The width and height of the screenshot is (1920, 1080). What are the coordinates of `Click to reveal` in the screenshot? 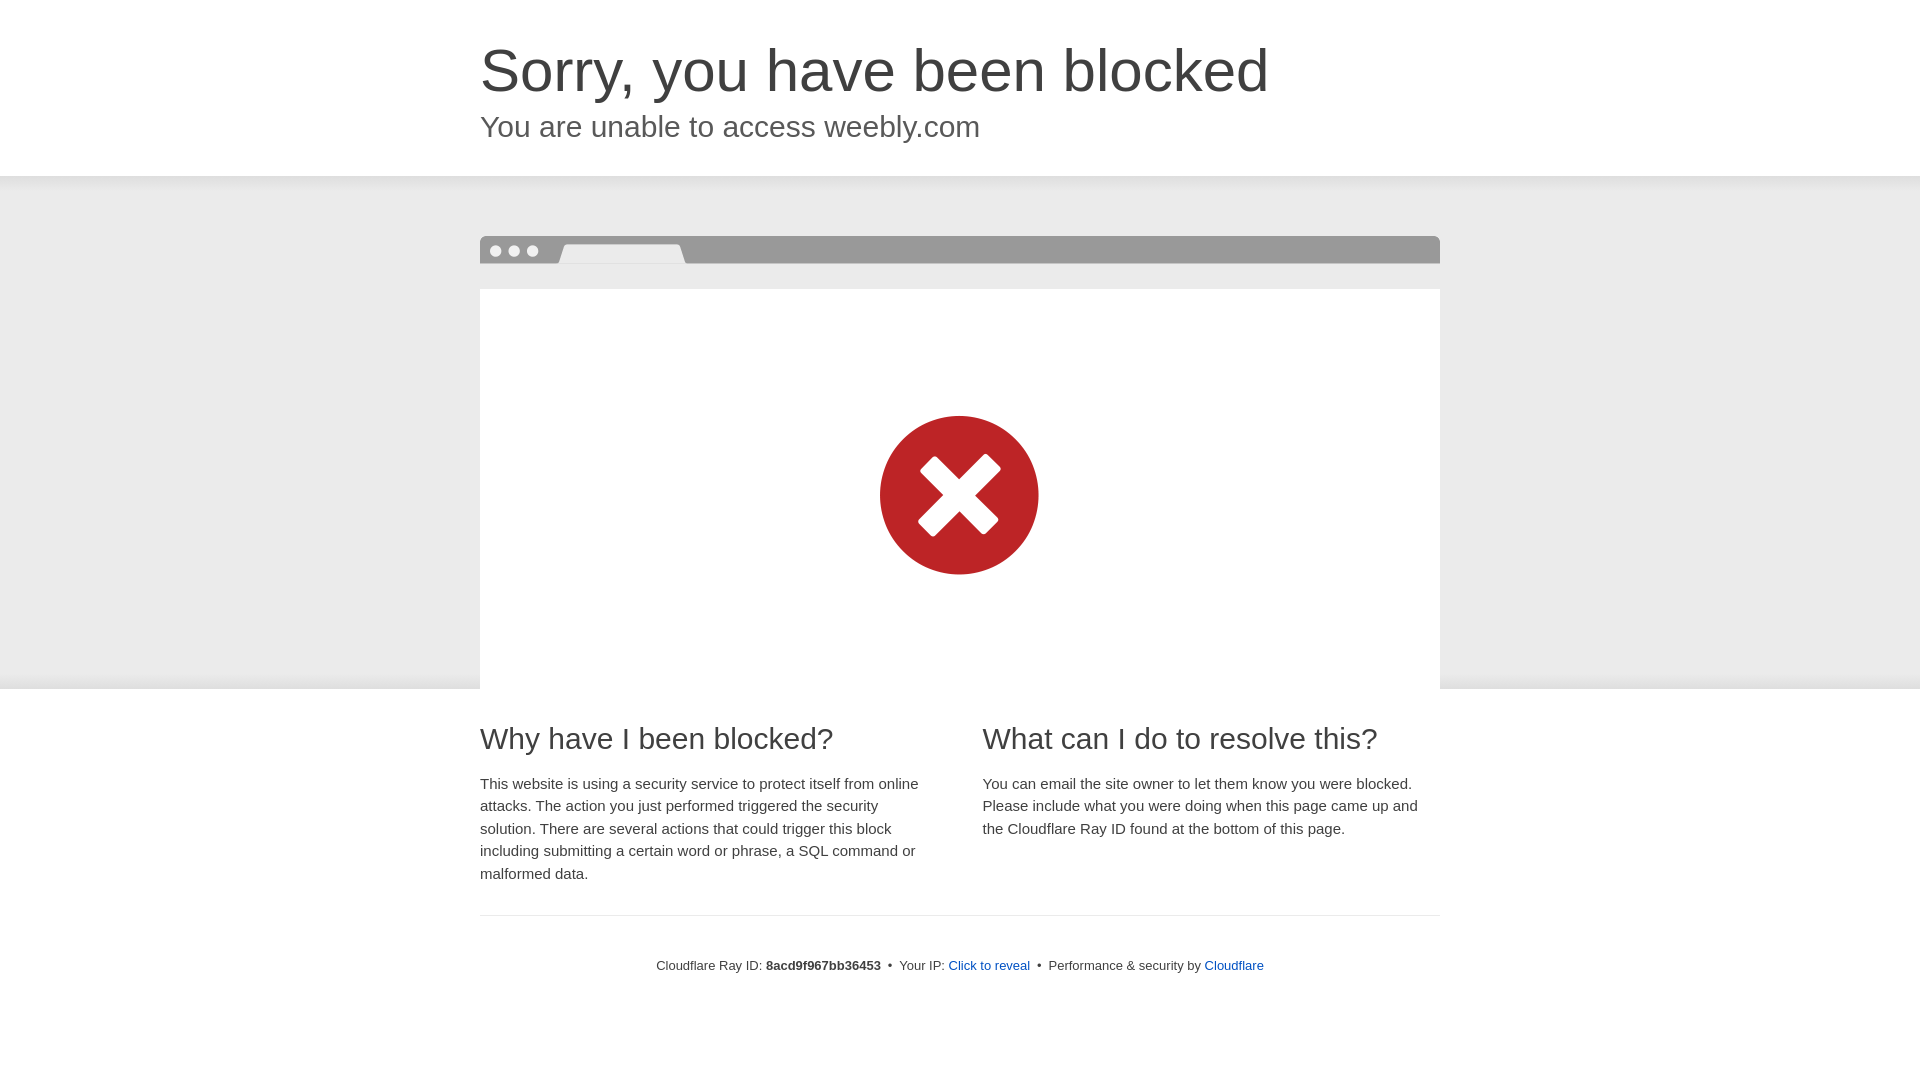 It's located at (990, 966).